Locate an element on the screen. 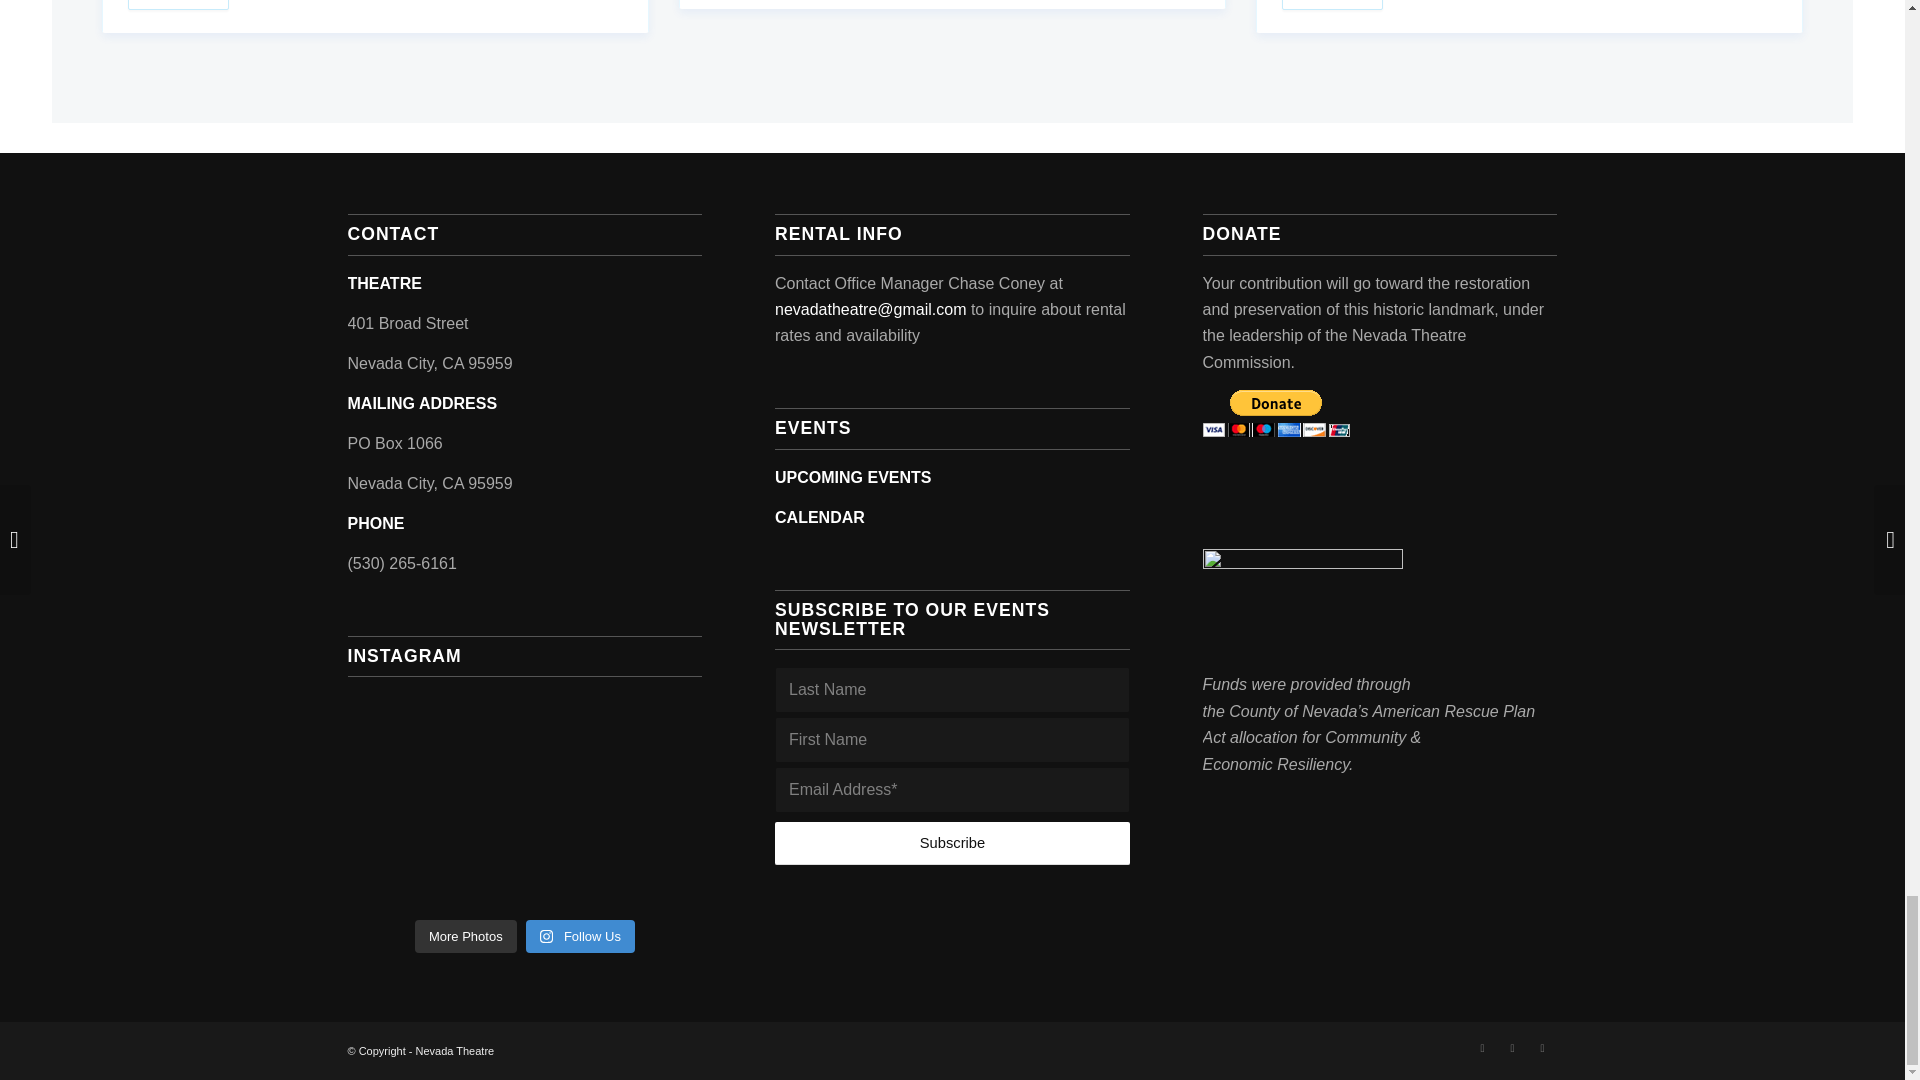  Instagram is located at coordinates (1512, 1047).